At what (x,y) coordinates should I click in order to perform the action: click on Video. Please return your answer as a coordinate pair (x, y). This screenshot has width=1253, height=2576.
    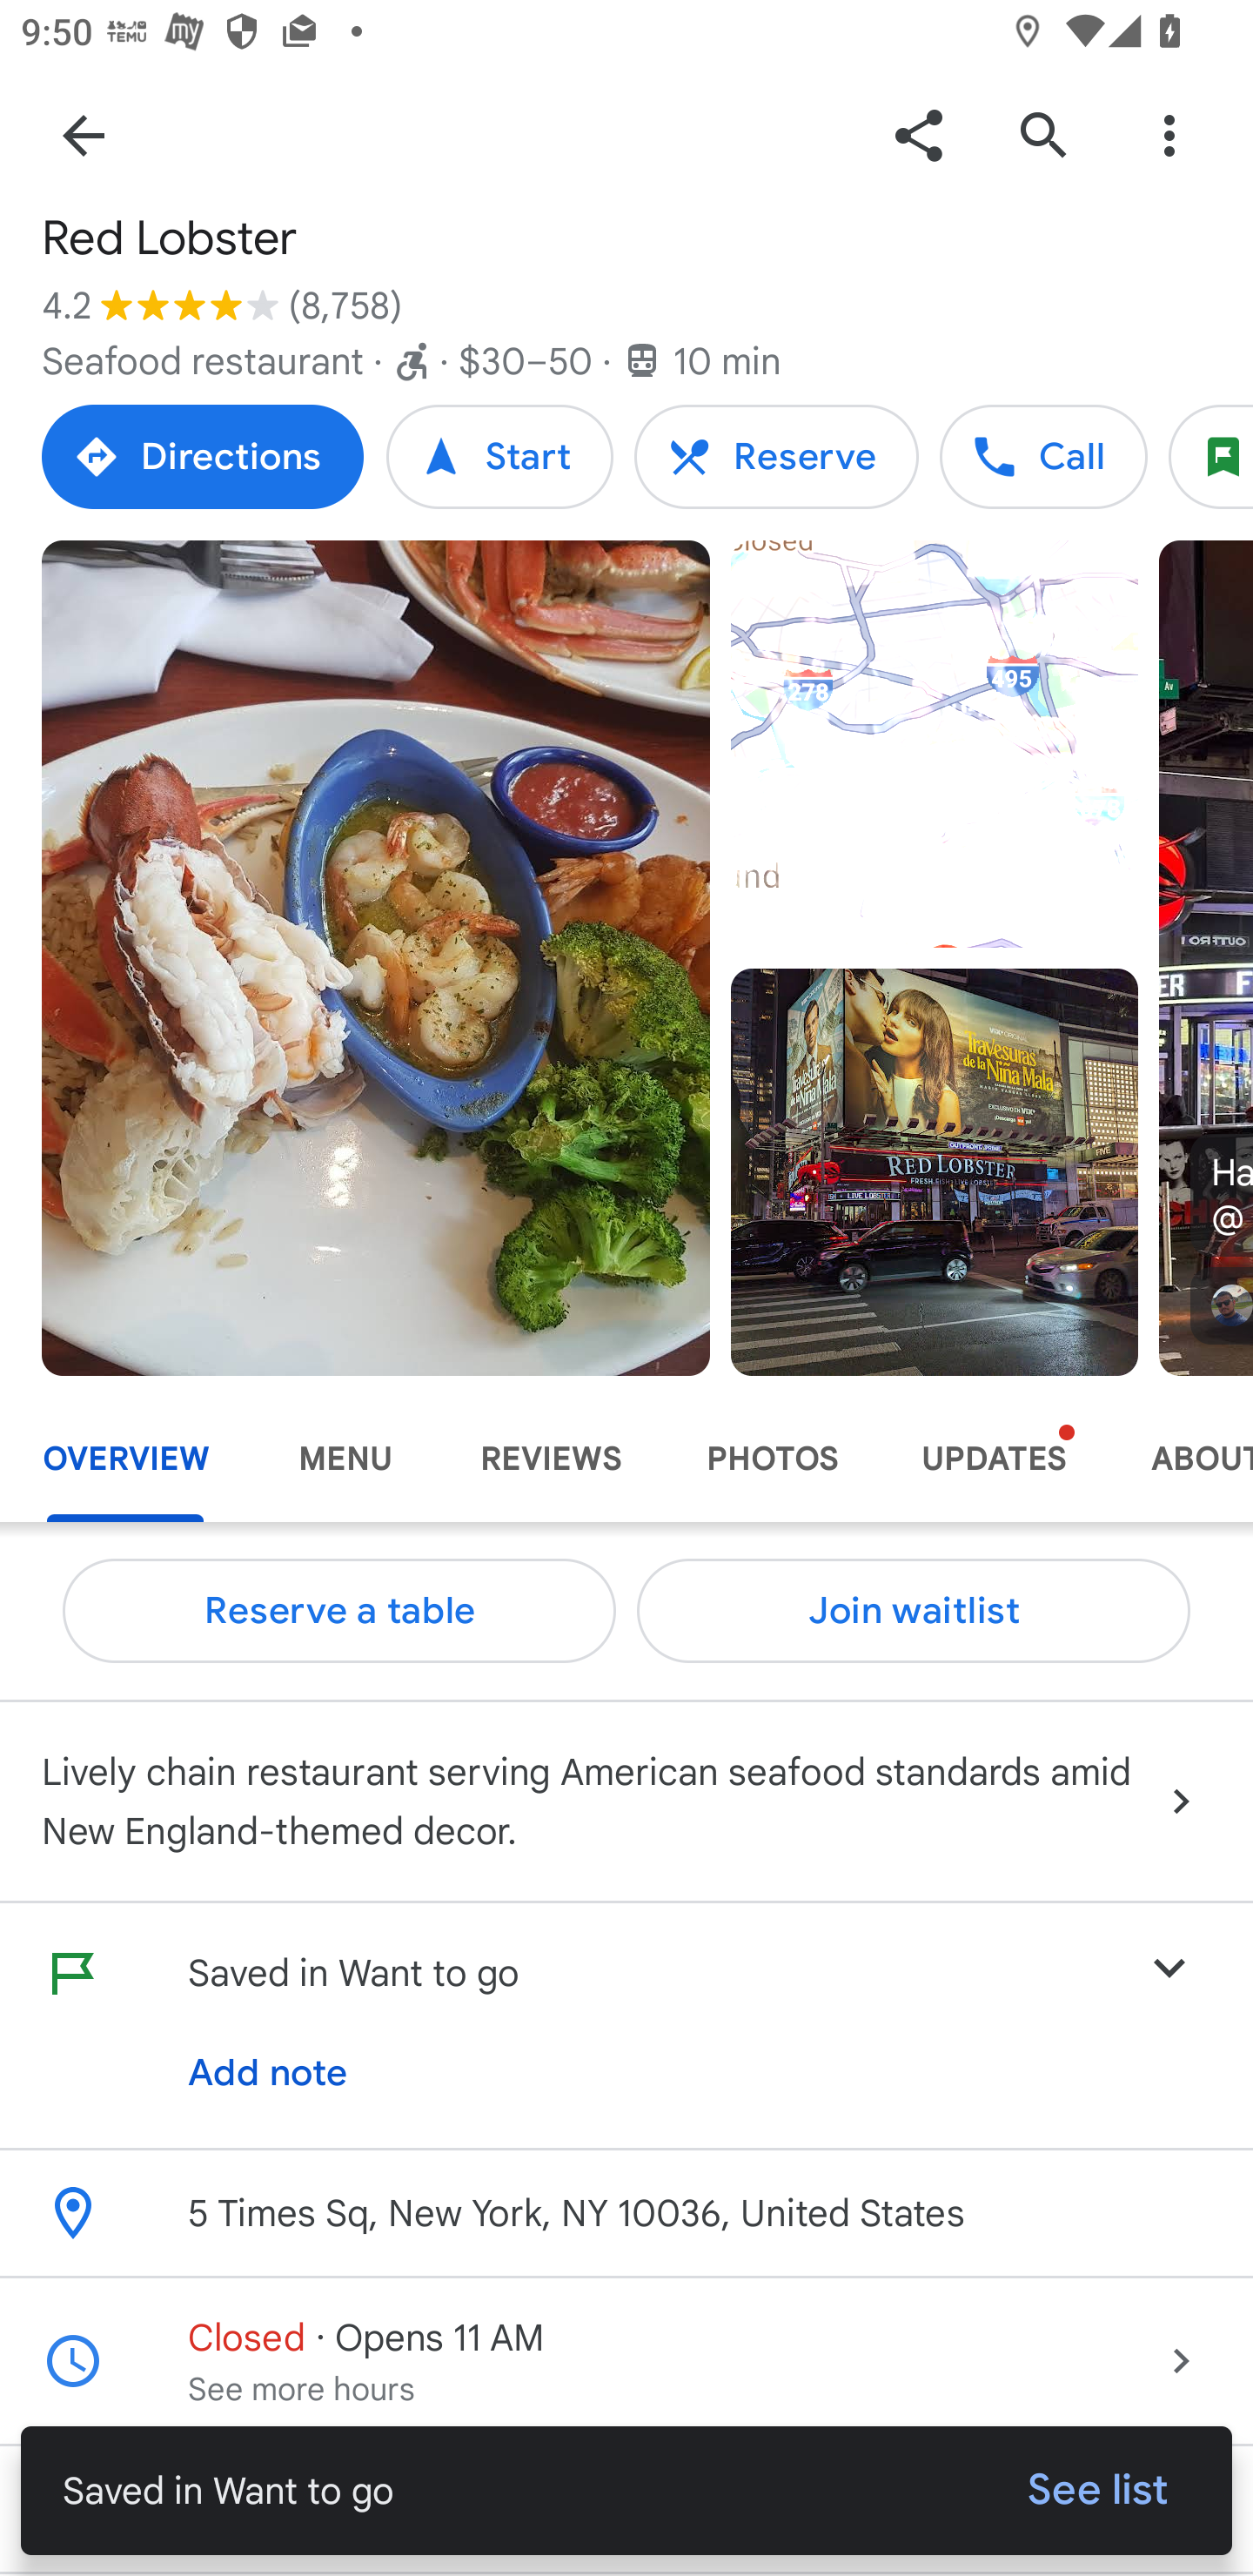
    Looking at the image, I should click on (934, 744).